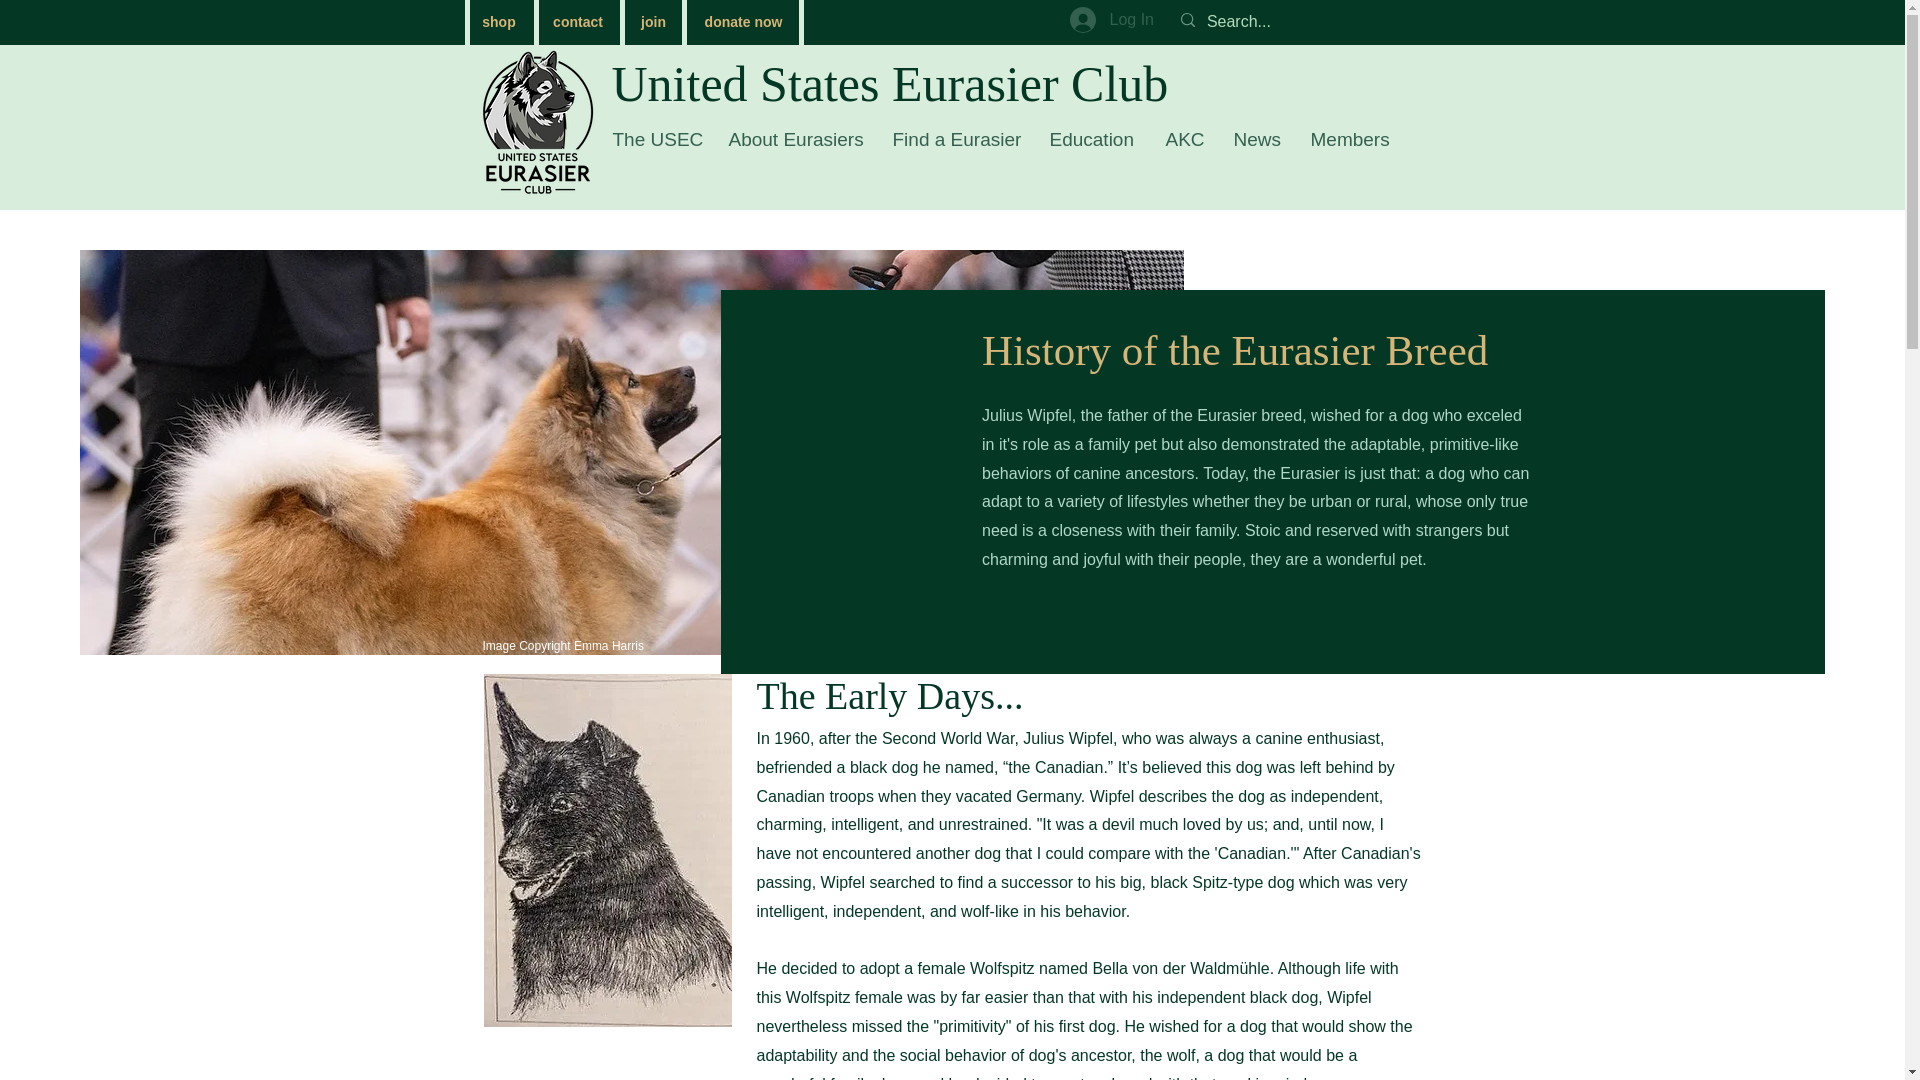  I want to click on donate now, so click(744, 22).